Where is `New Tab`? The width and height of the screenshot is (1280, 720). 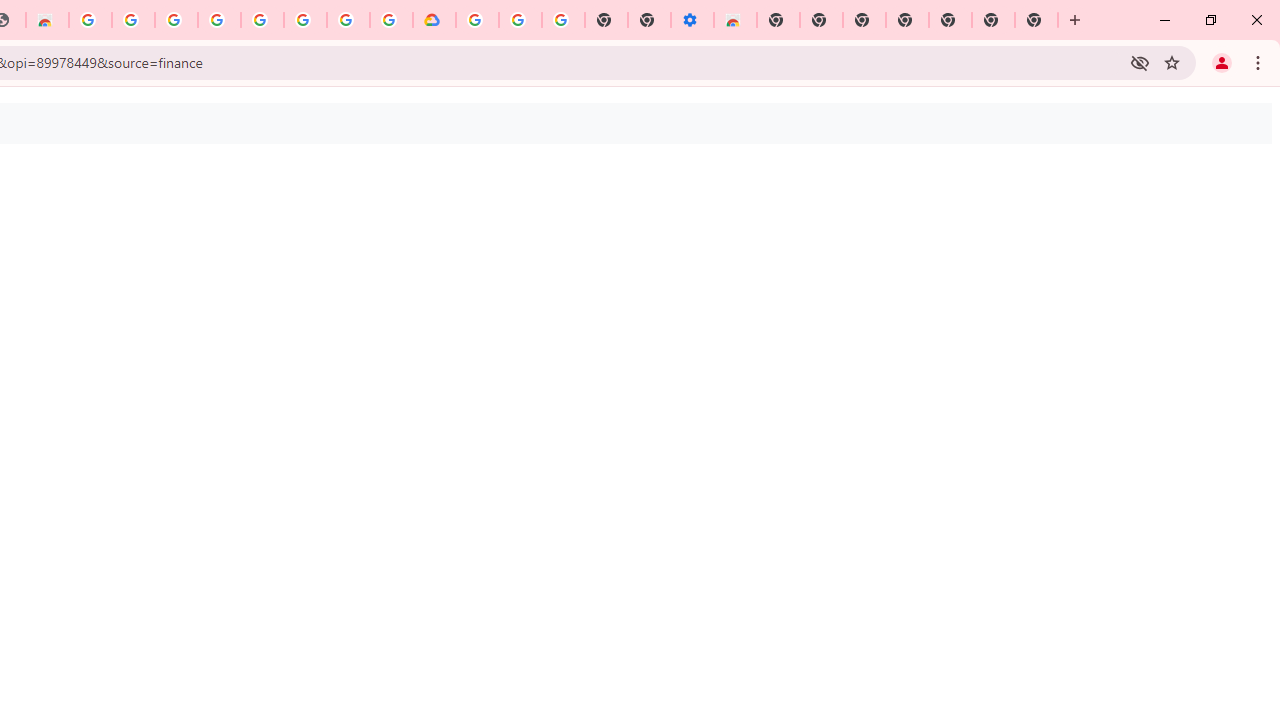 New Tab is located at coordinates (1036, 20).